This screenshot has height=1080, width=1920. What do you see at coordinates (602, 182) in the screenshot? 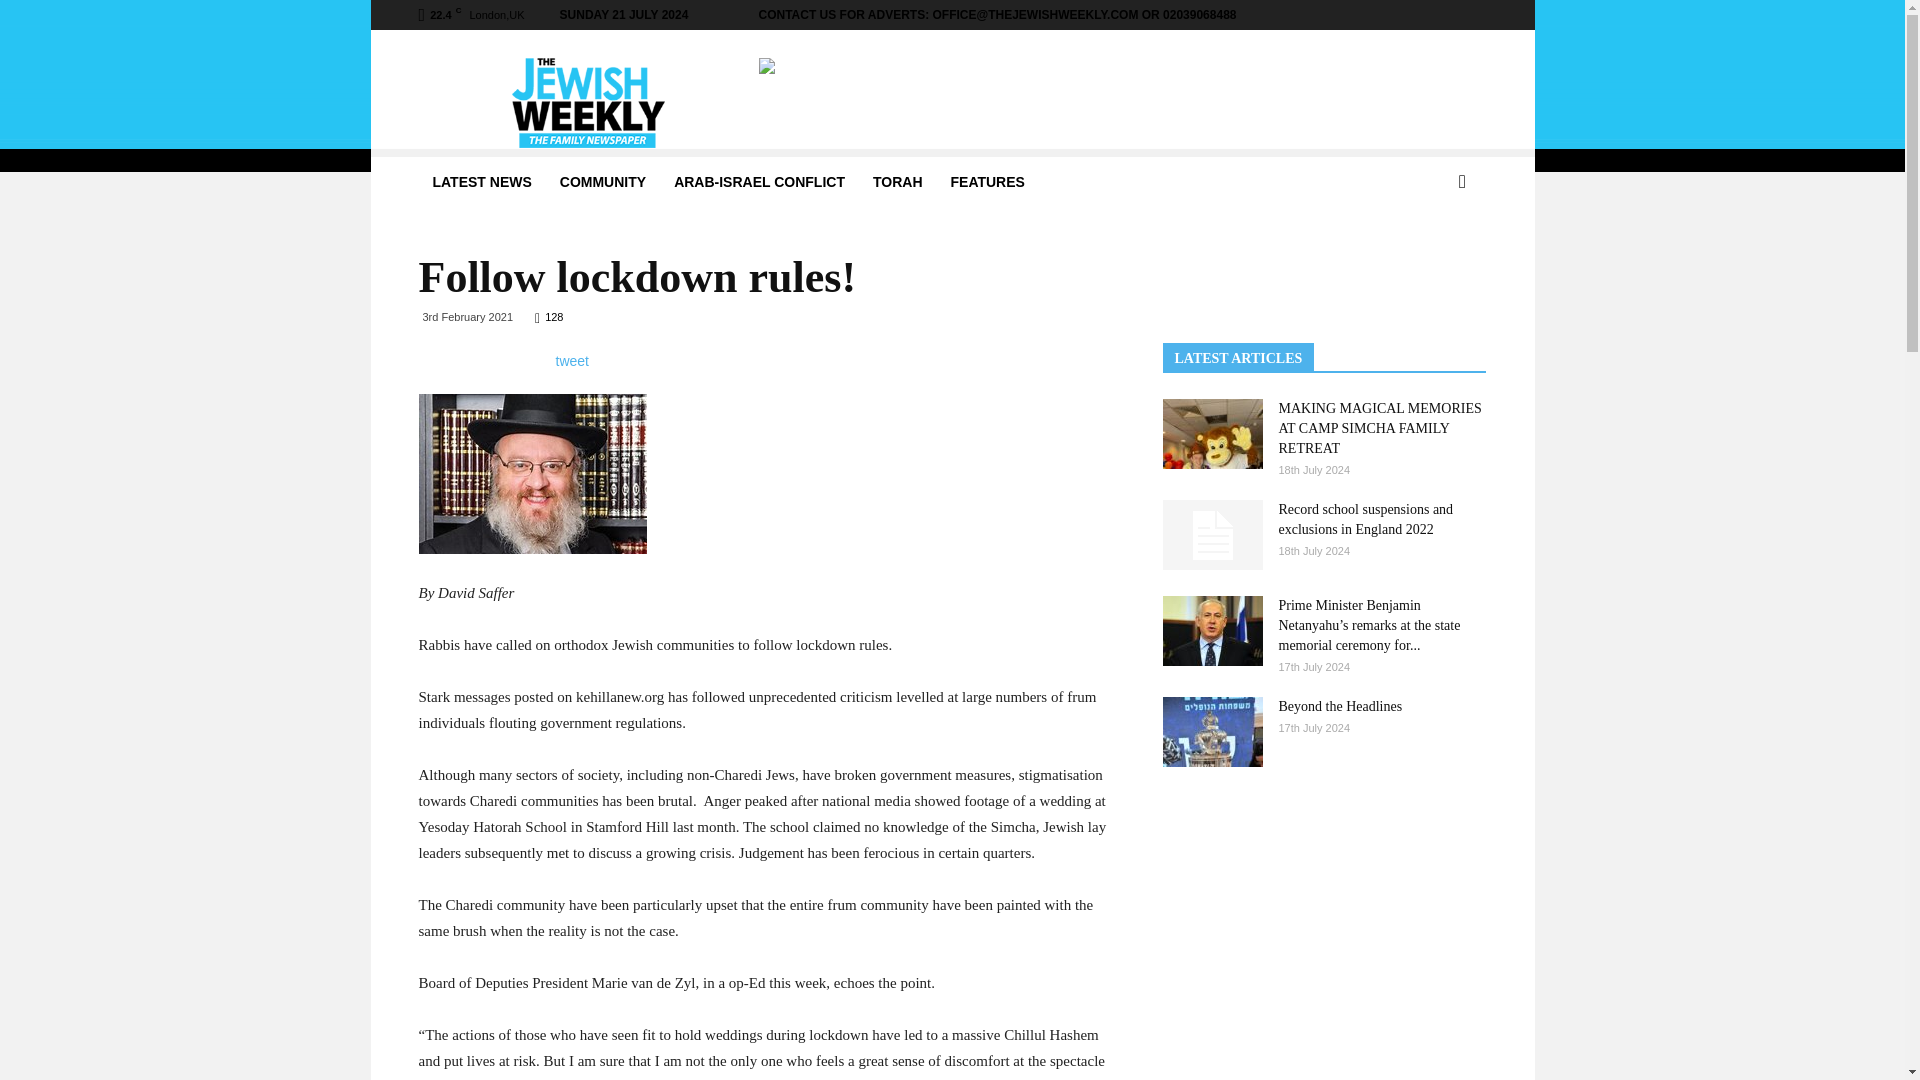
I see `COMMUNITY` at bounding box center [602, 182].